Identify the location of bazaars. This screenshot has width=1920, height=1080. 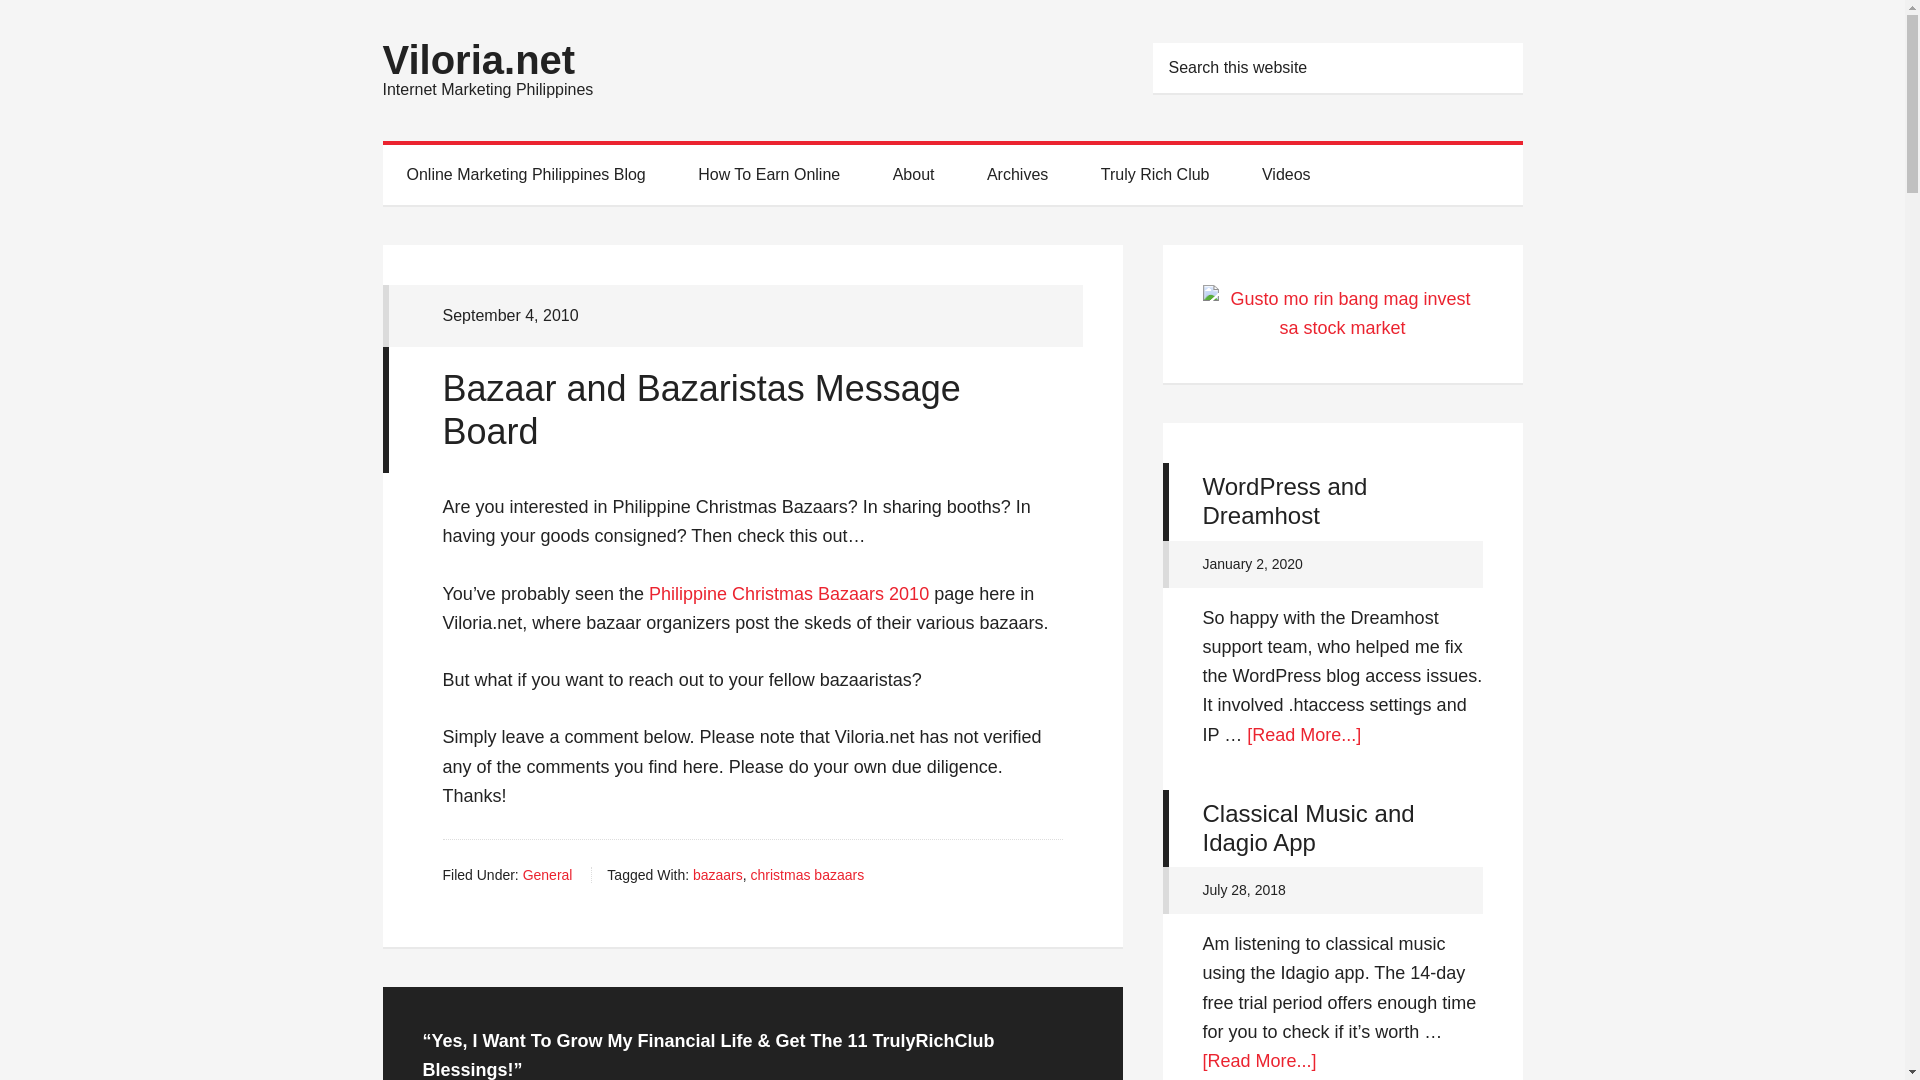
(718, 875).